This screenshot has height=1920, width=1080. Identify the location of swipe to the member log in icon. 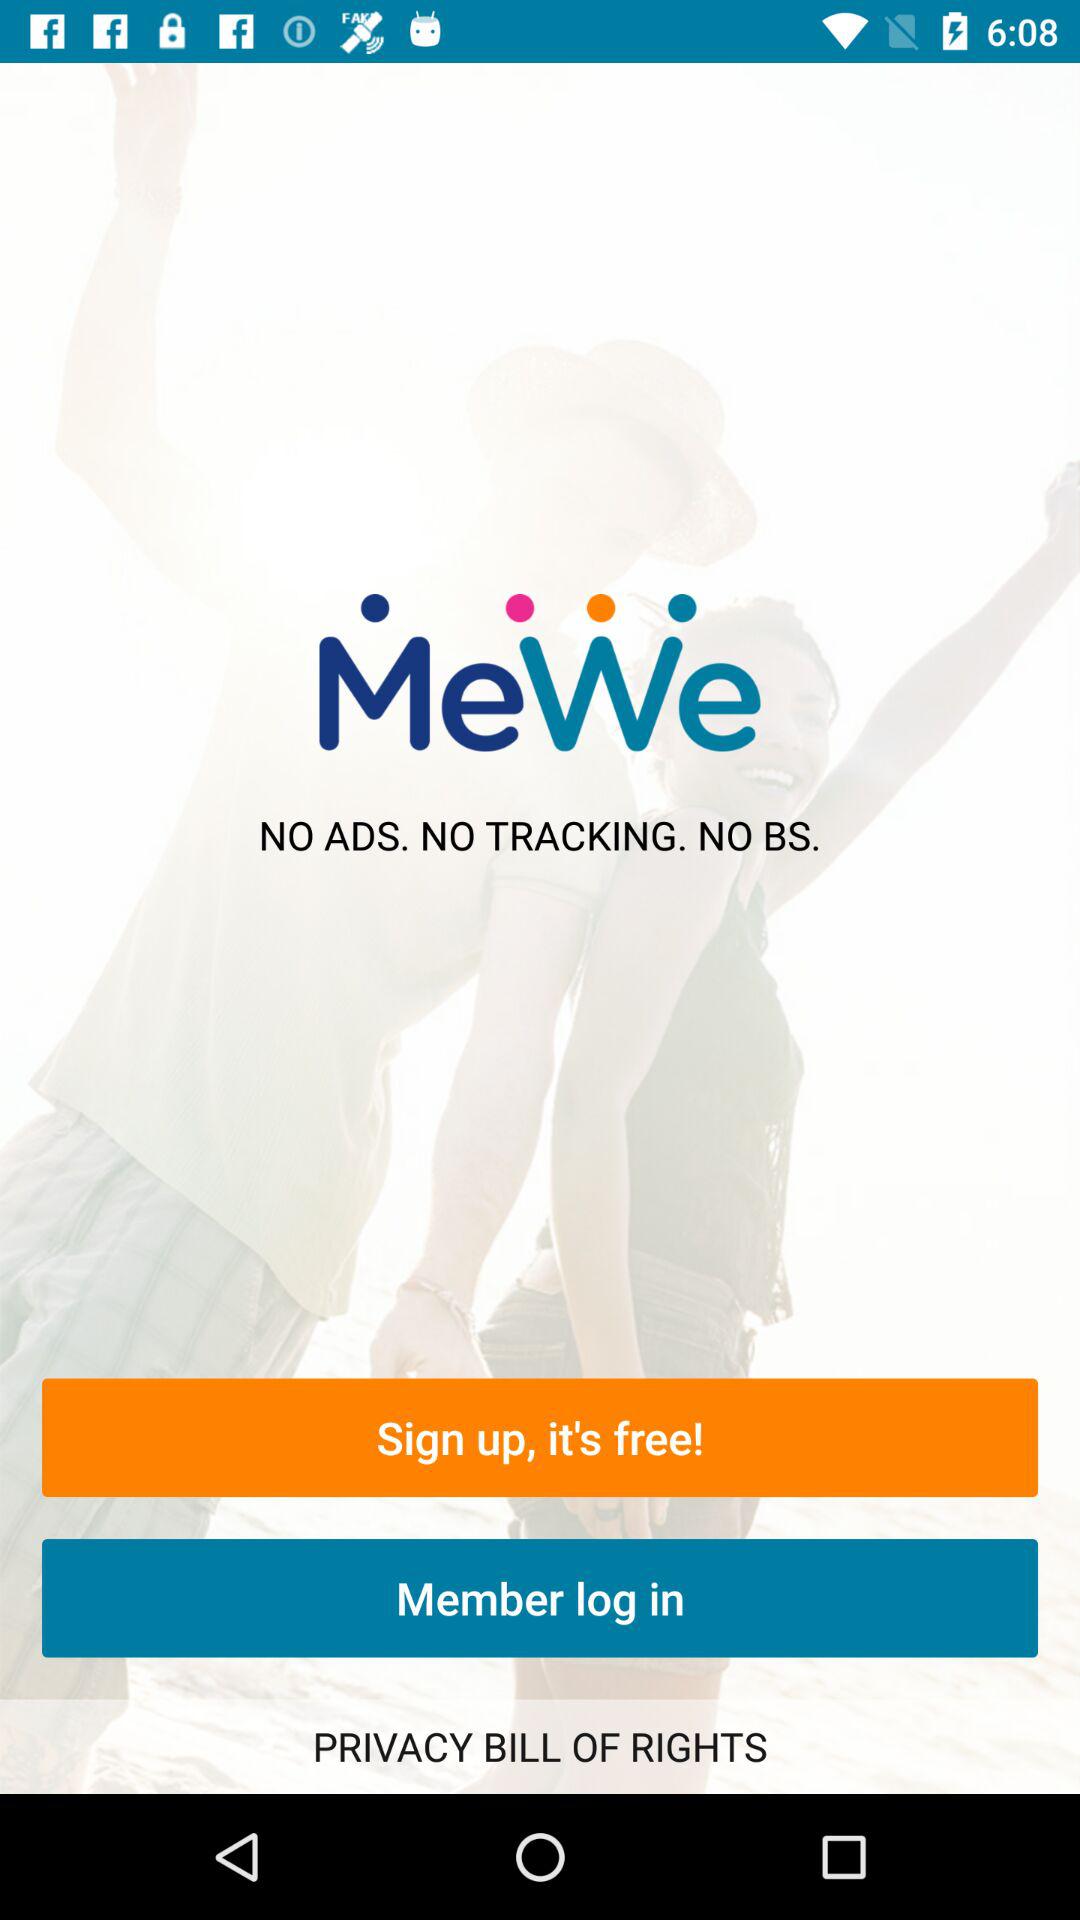
(540, 1598).